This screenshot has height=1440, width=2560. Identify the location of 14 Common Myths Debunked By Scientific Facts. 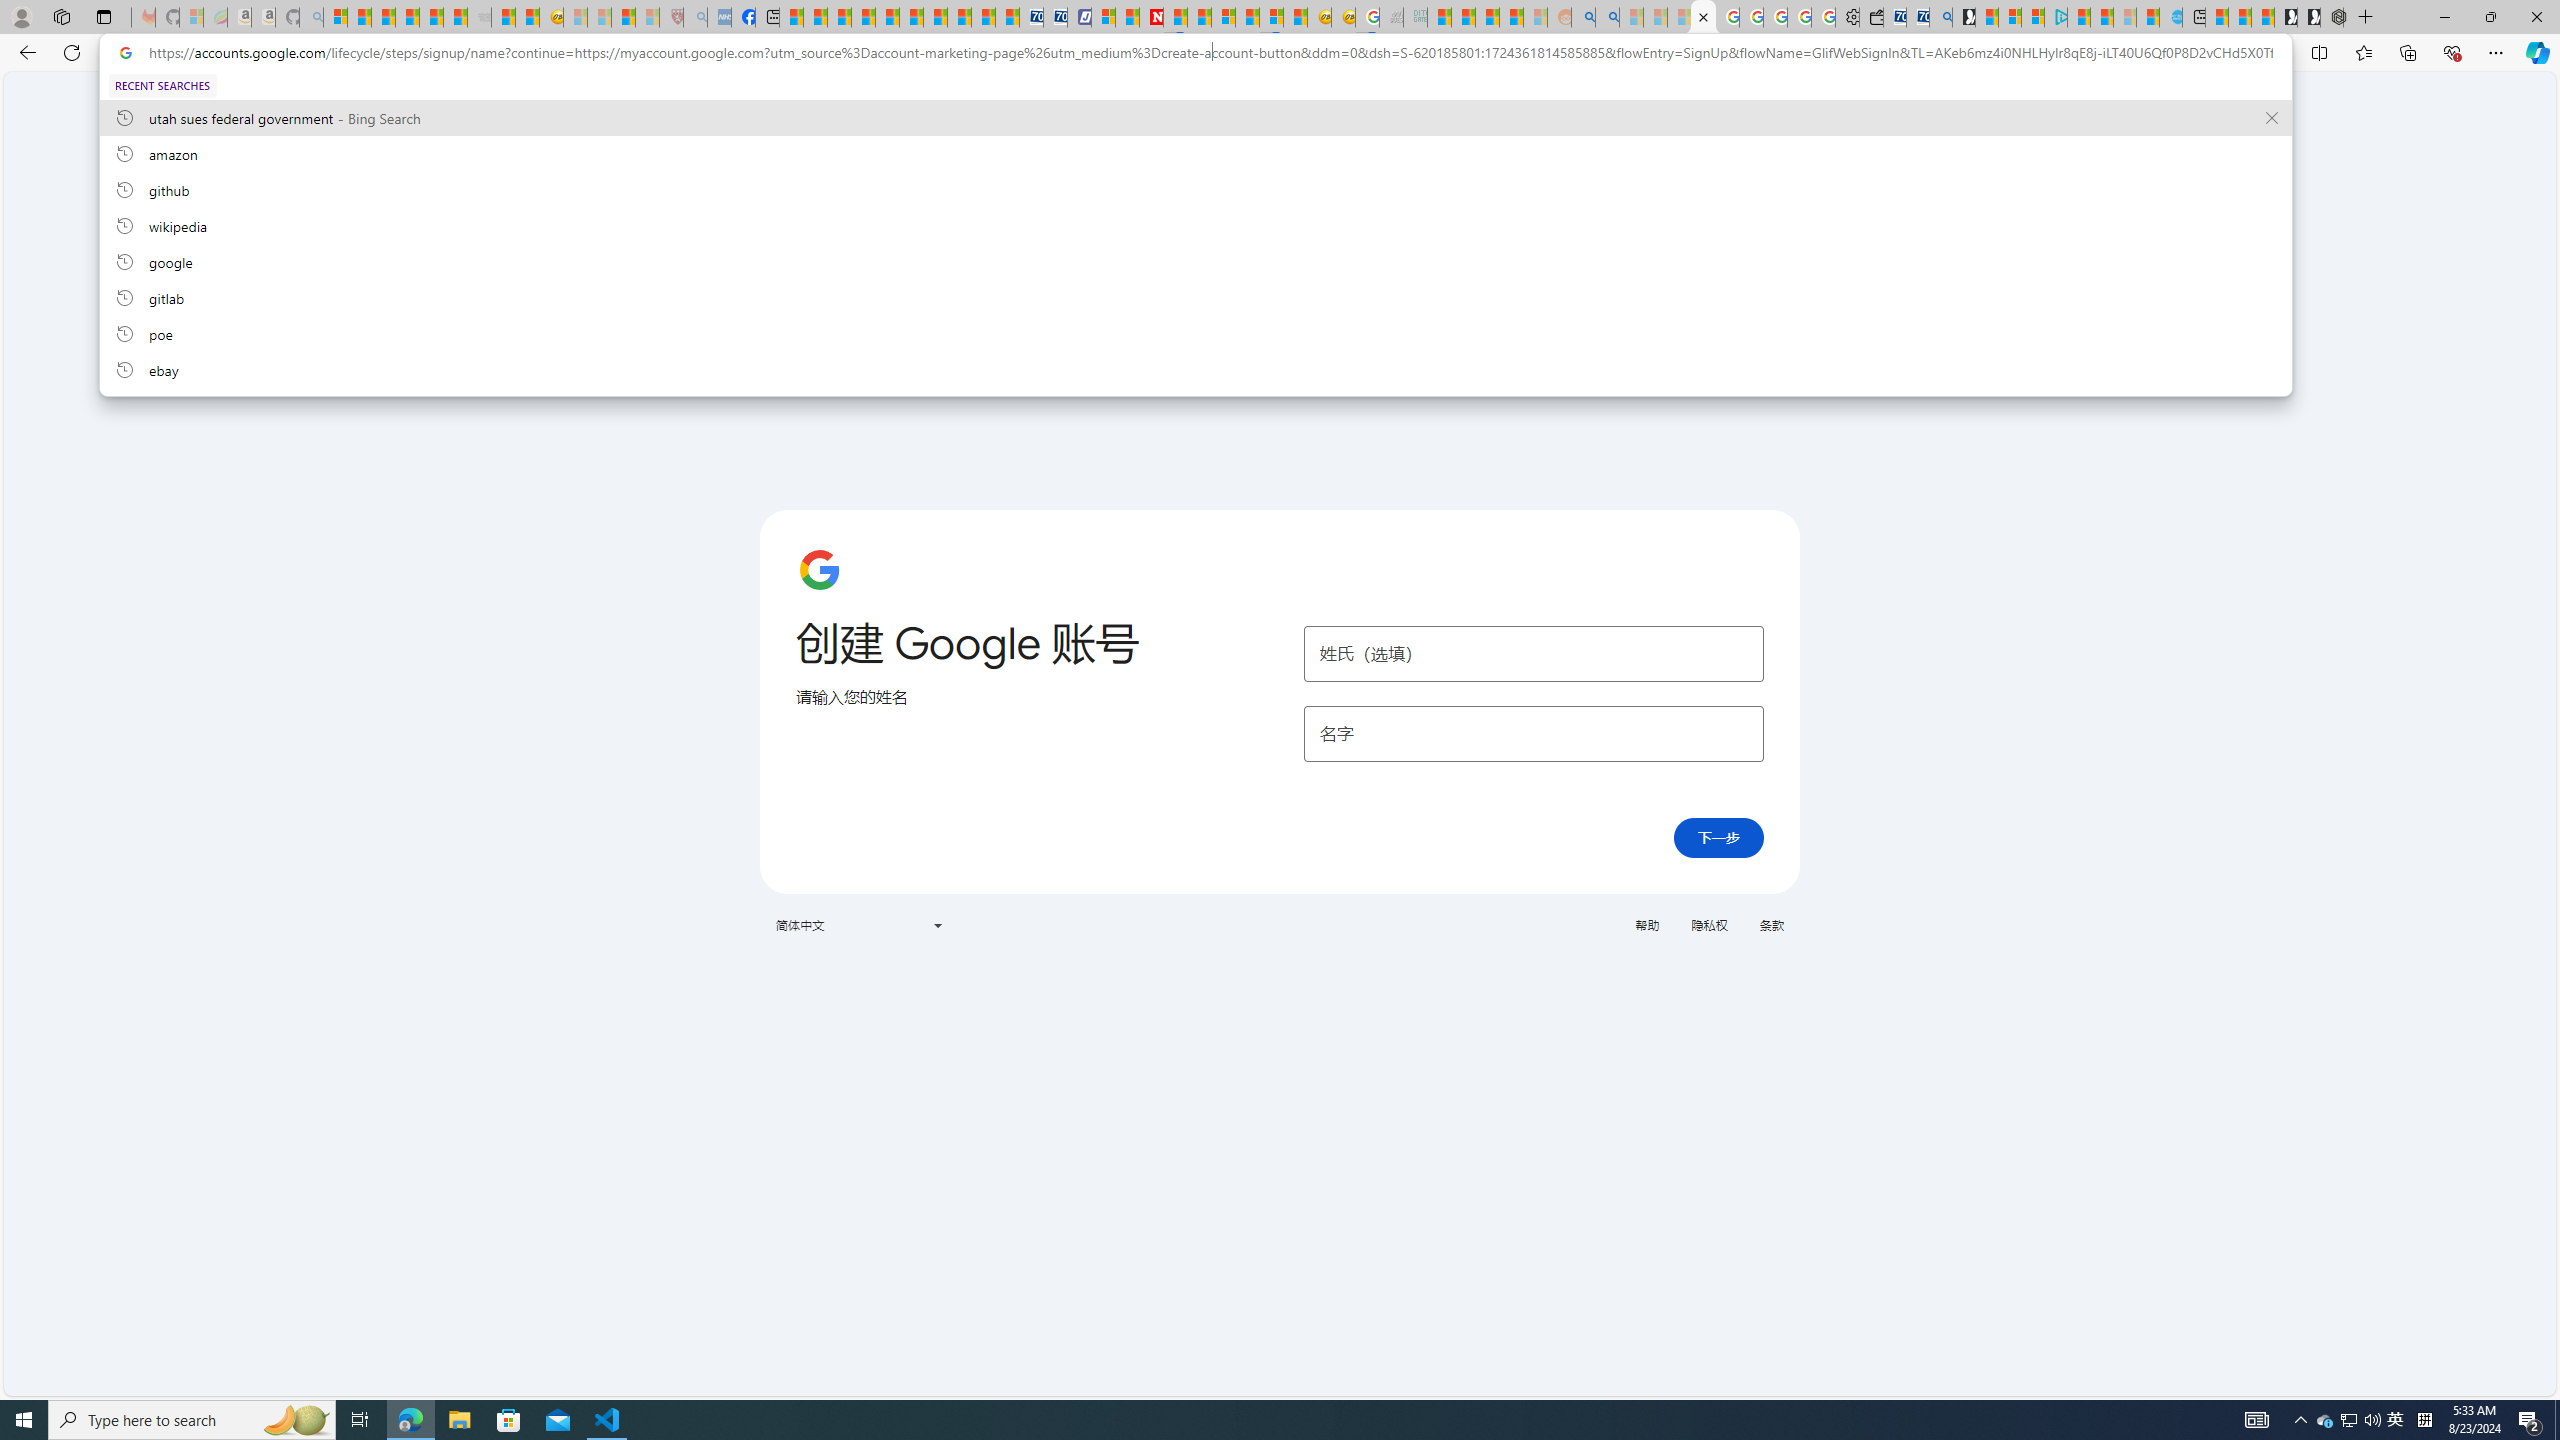
(1200, 17).